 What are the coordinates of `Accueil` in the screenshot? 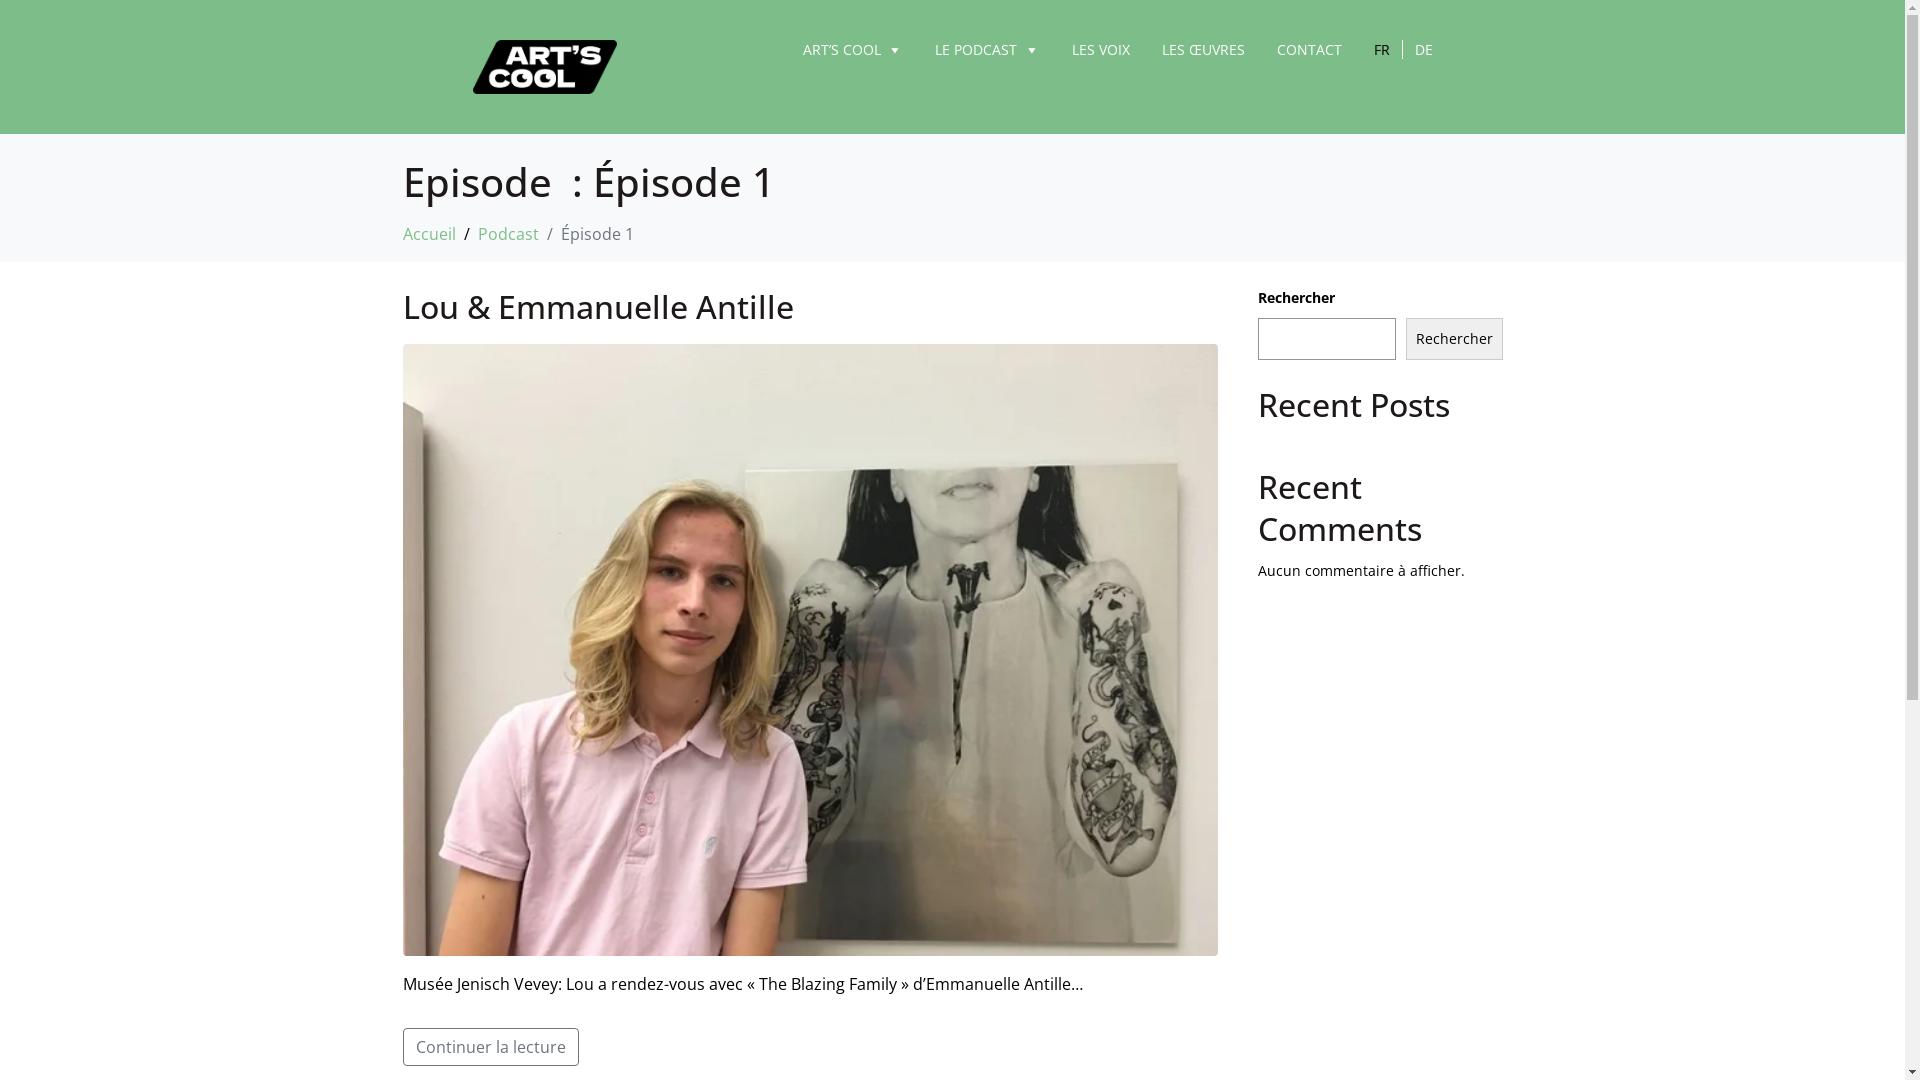 It's located at (428, 234).